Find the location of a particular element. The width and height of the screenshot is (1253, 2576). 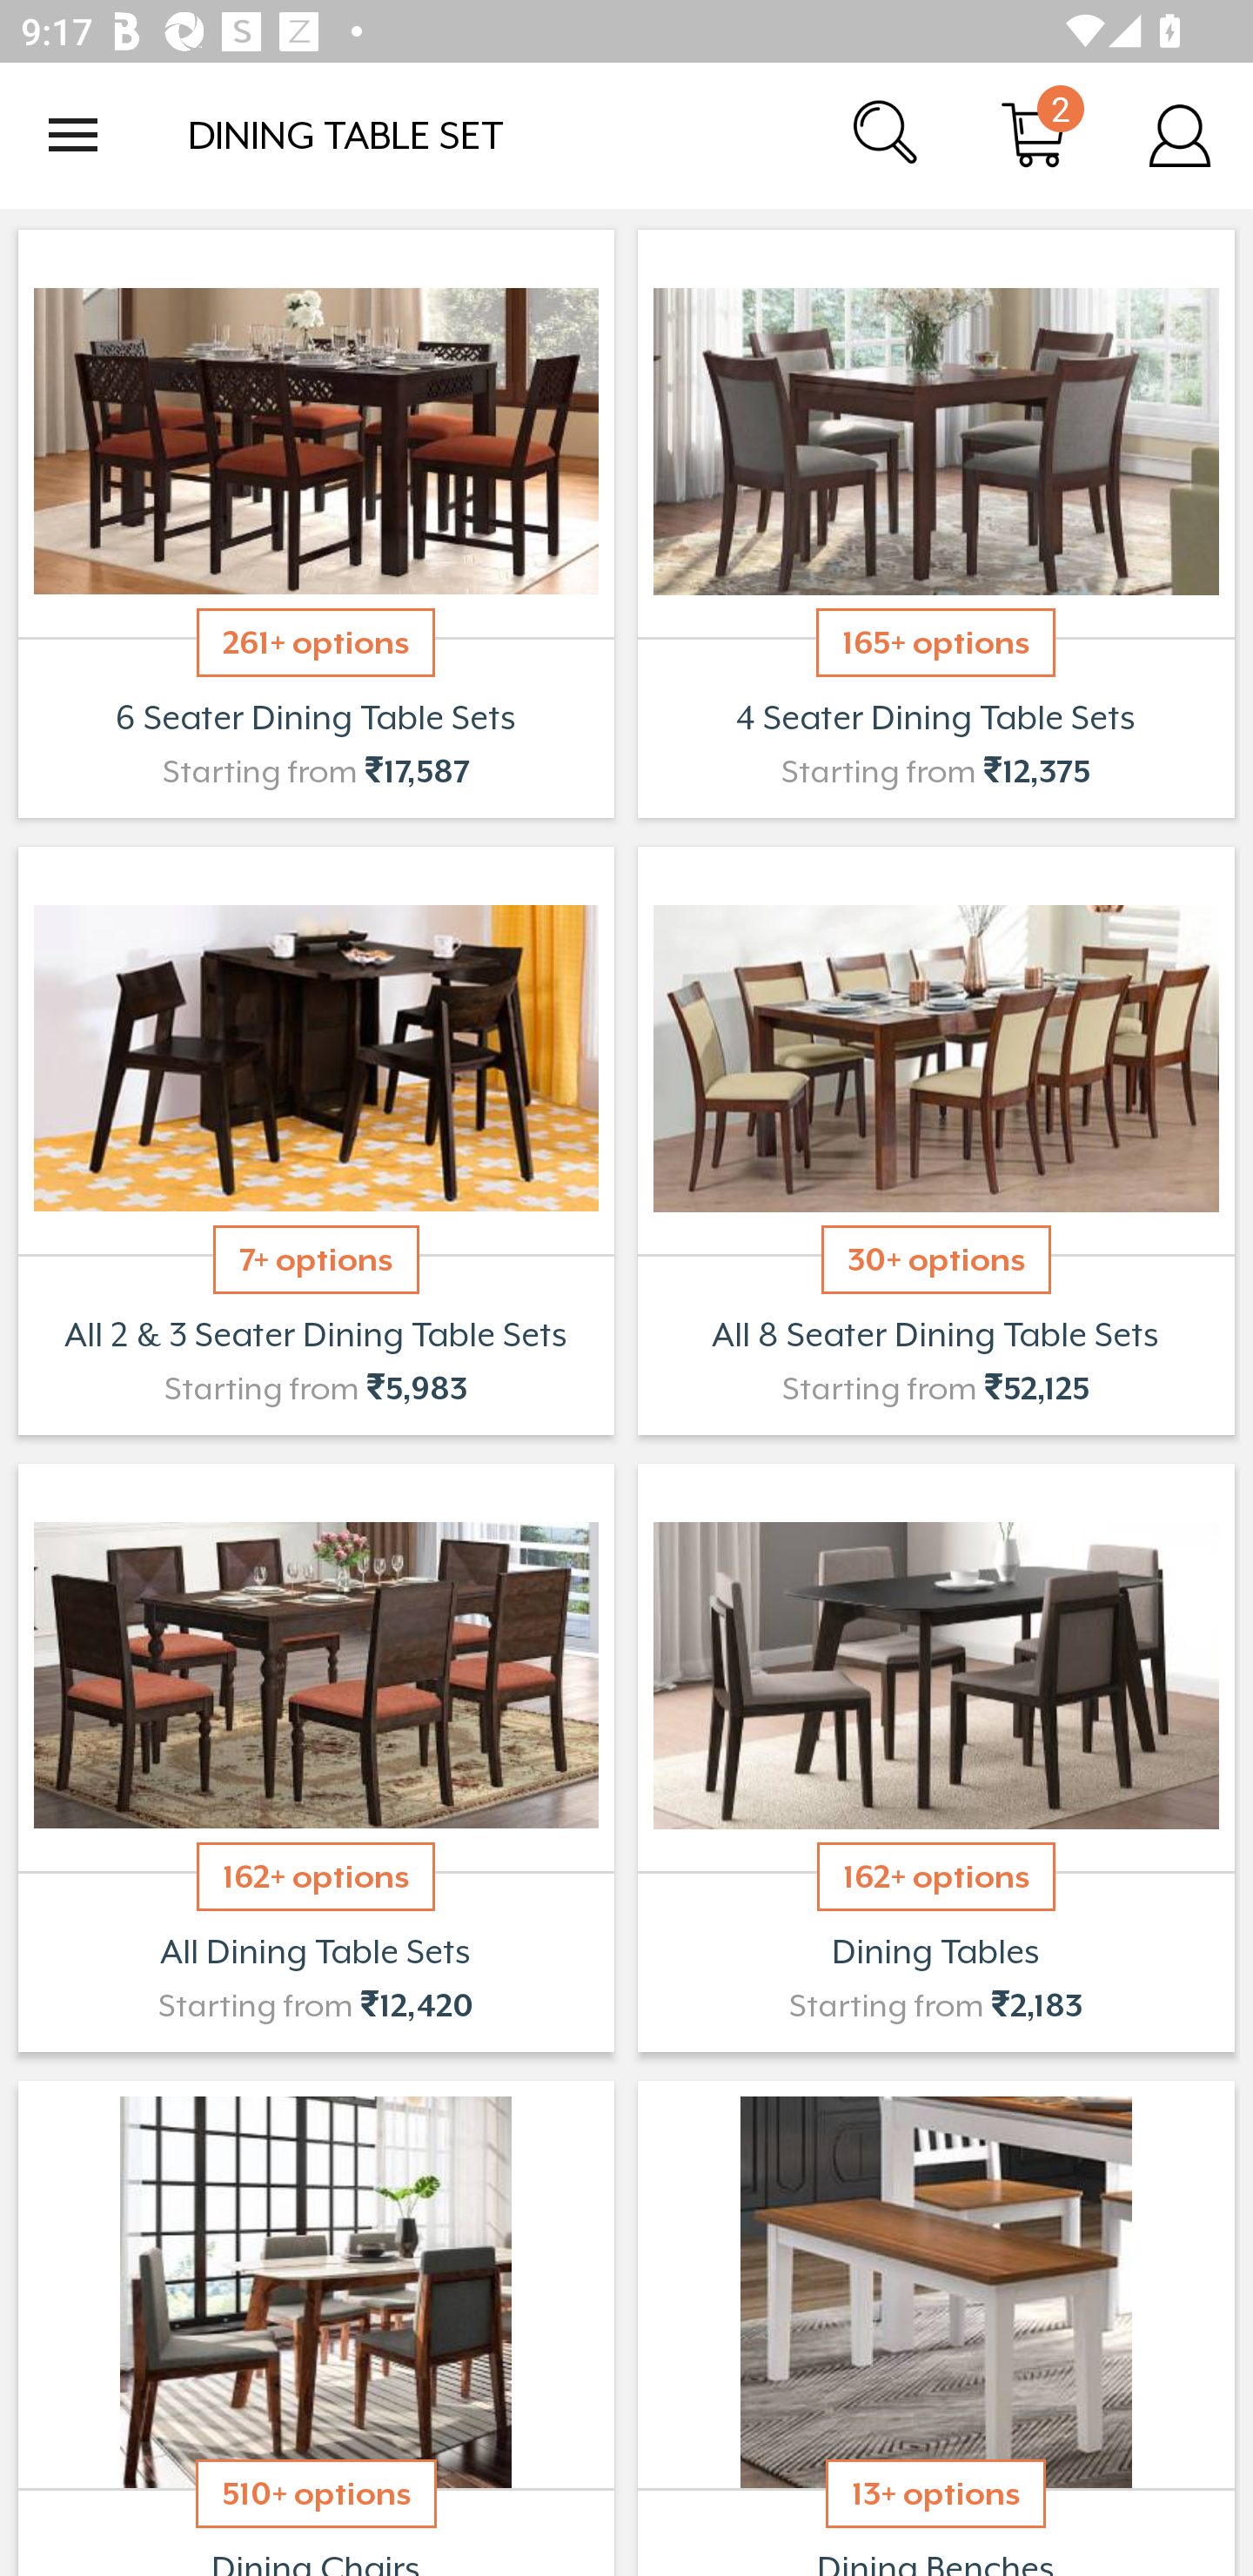

13+ options Dining Benches is located at coordinates (936, 2324).